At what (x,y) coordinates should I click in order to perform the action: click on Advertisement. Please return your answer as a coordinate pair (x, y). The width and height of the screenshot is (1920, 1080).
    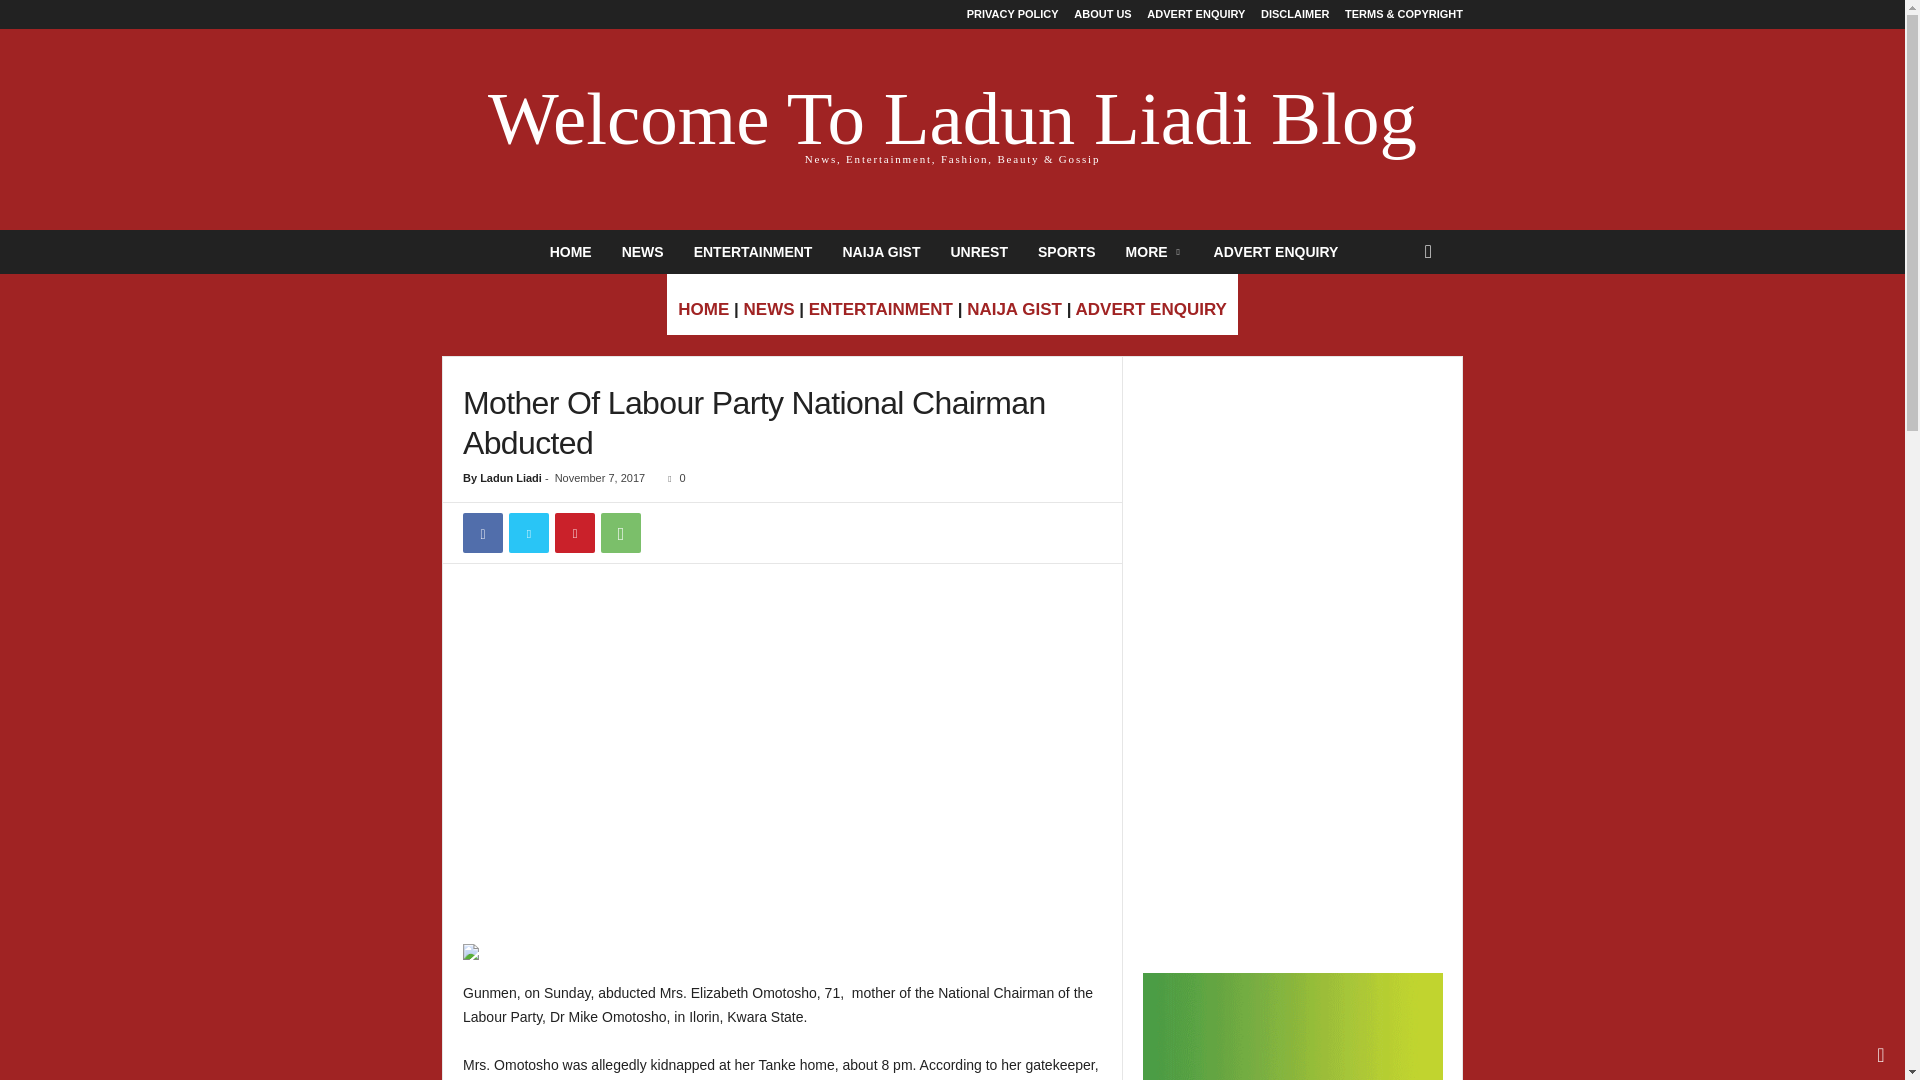
    Looking at the image, I should click on (783, 634).